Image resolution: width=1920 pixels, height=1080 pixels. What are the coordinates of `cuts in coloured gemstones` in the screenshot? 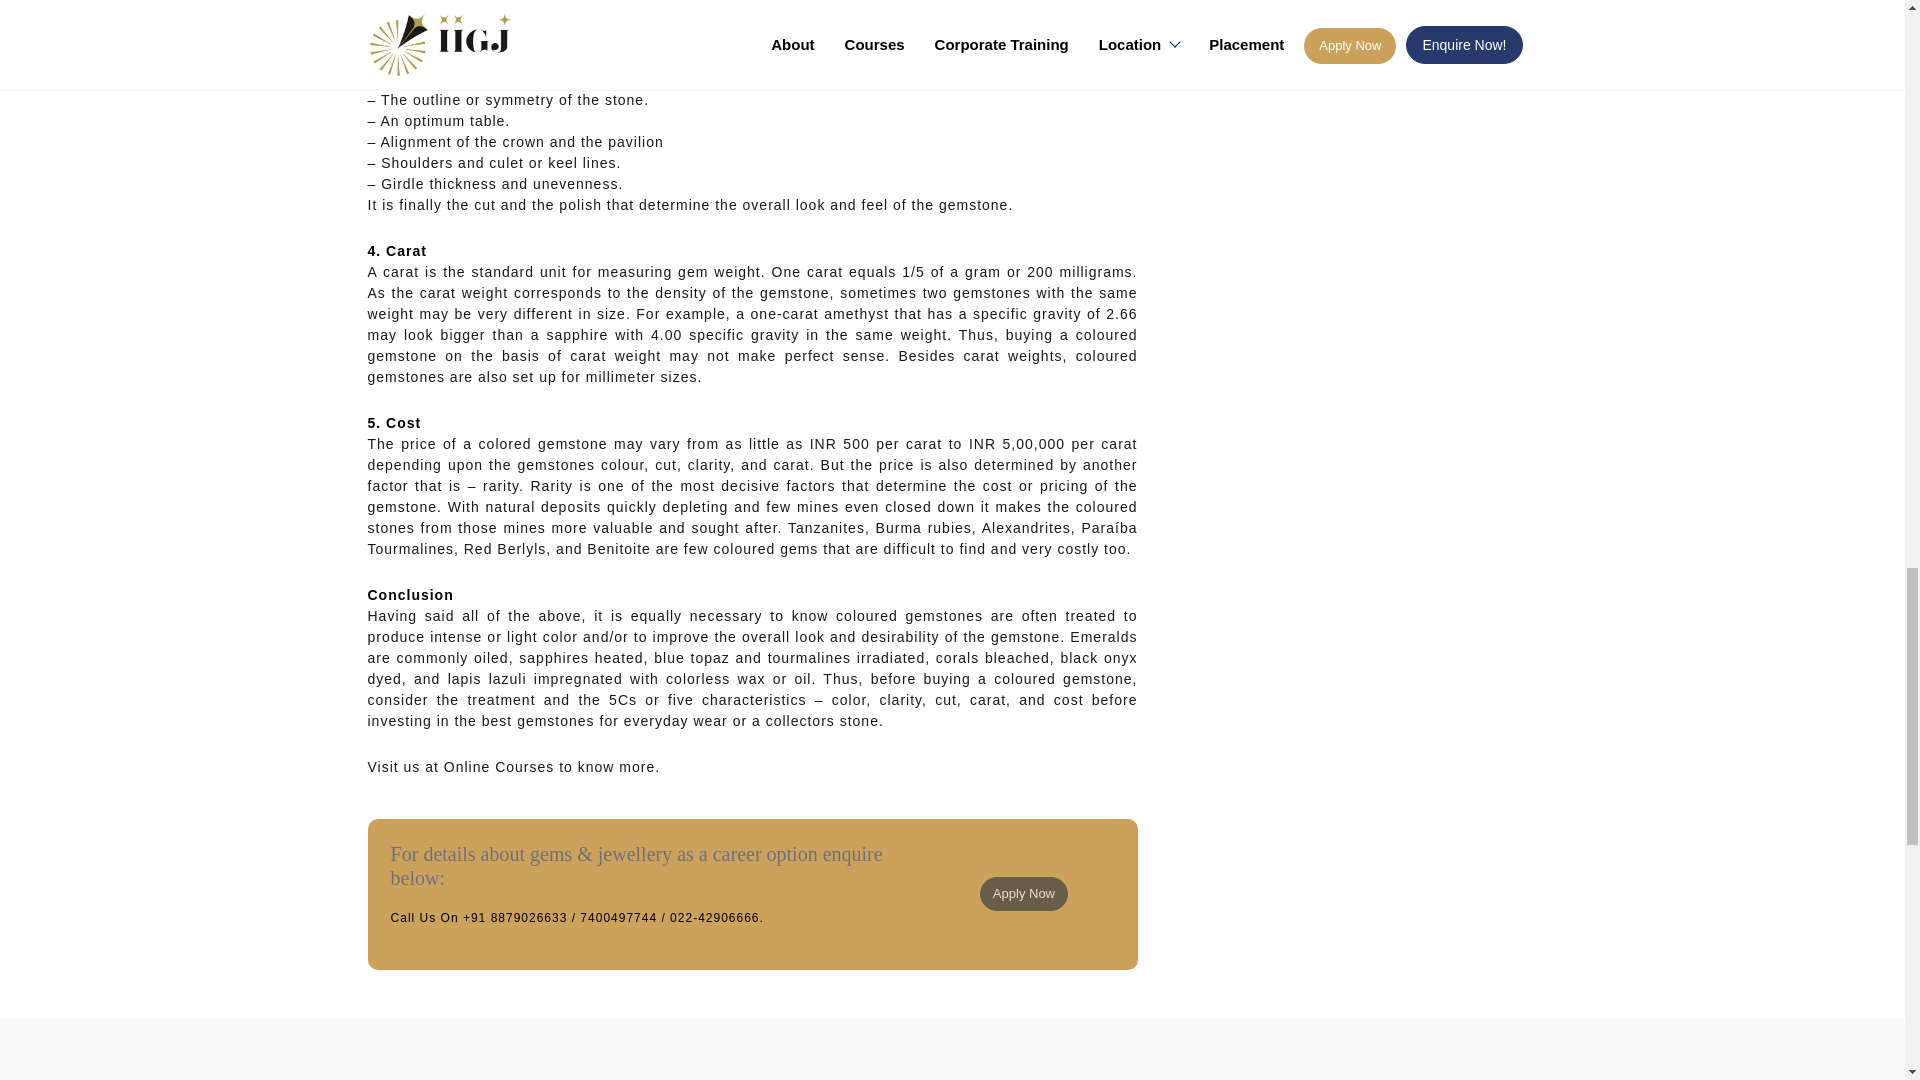 It's located at (687, 57).